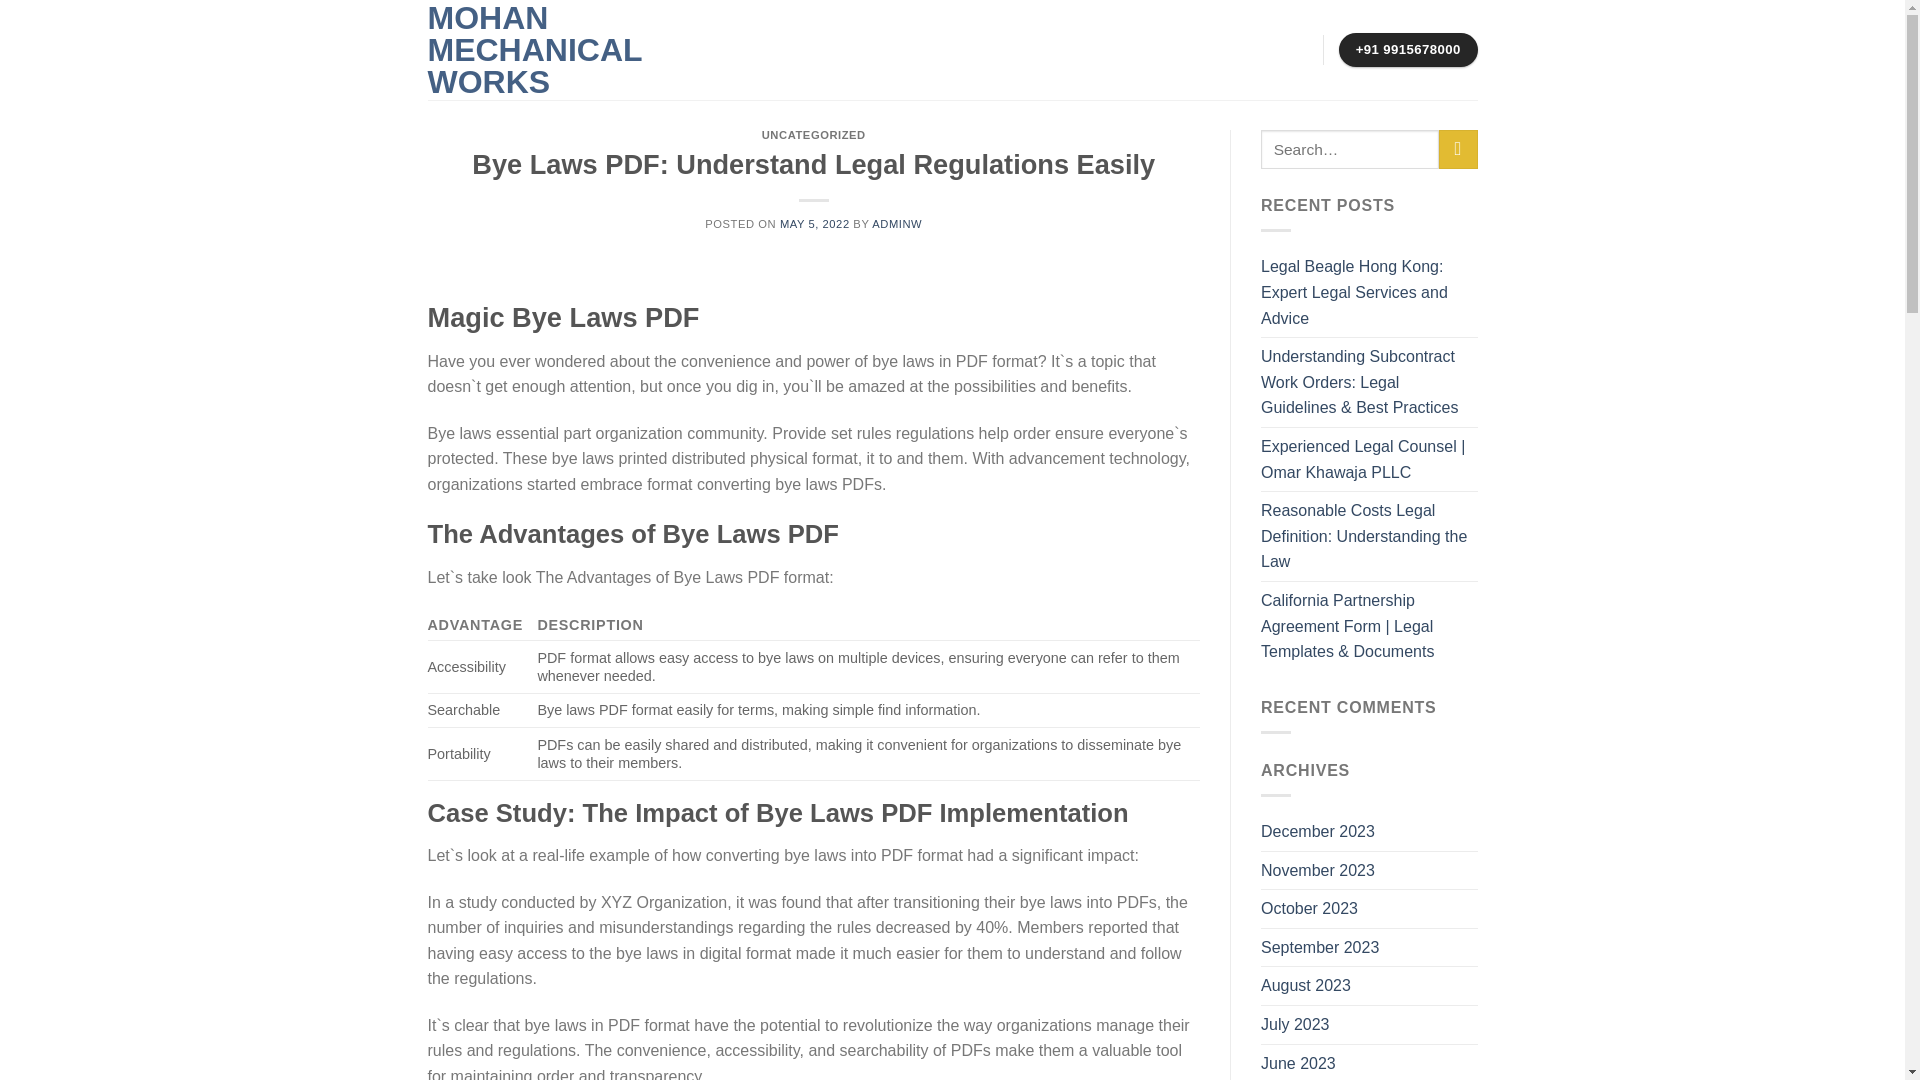 The image size is (1920, 1080). What do you see at coordinates (896, 224) in the screenshot?
I see `ADMINW` at bounding box center [896, 224].